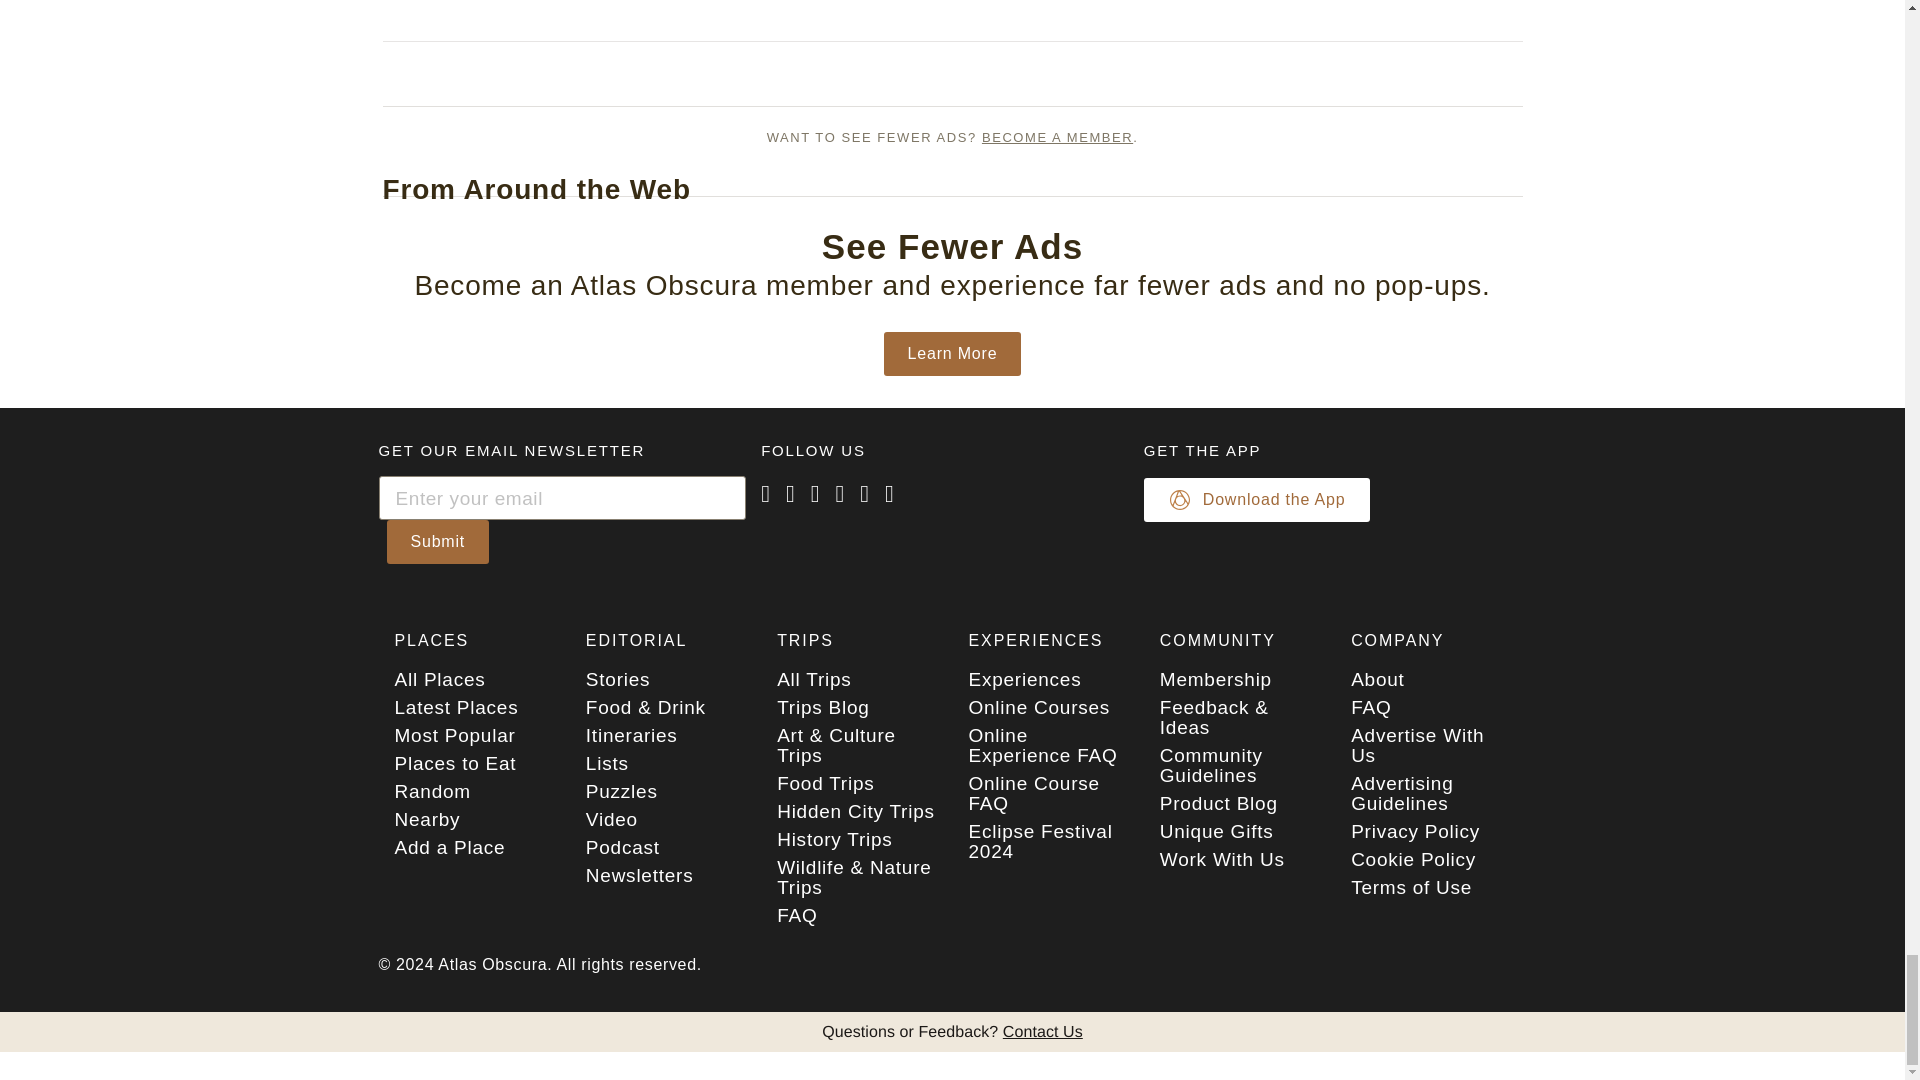 This screenshot has width=1920, height=1080. Describe the element at coordinates (437, 541) in the screenshot. I see `Submit` at that location.